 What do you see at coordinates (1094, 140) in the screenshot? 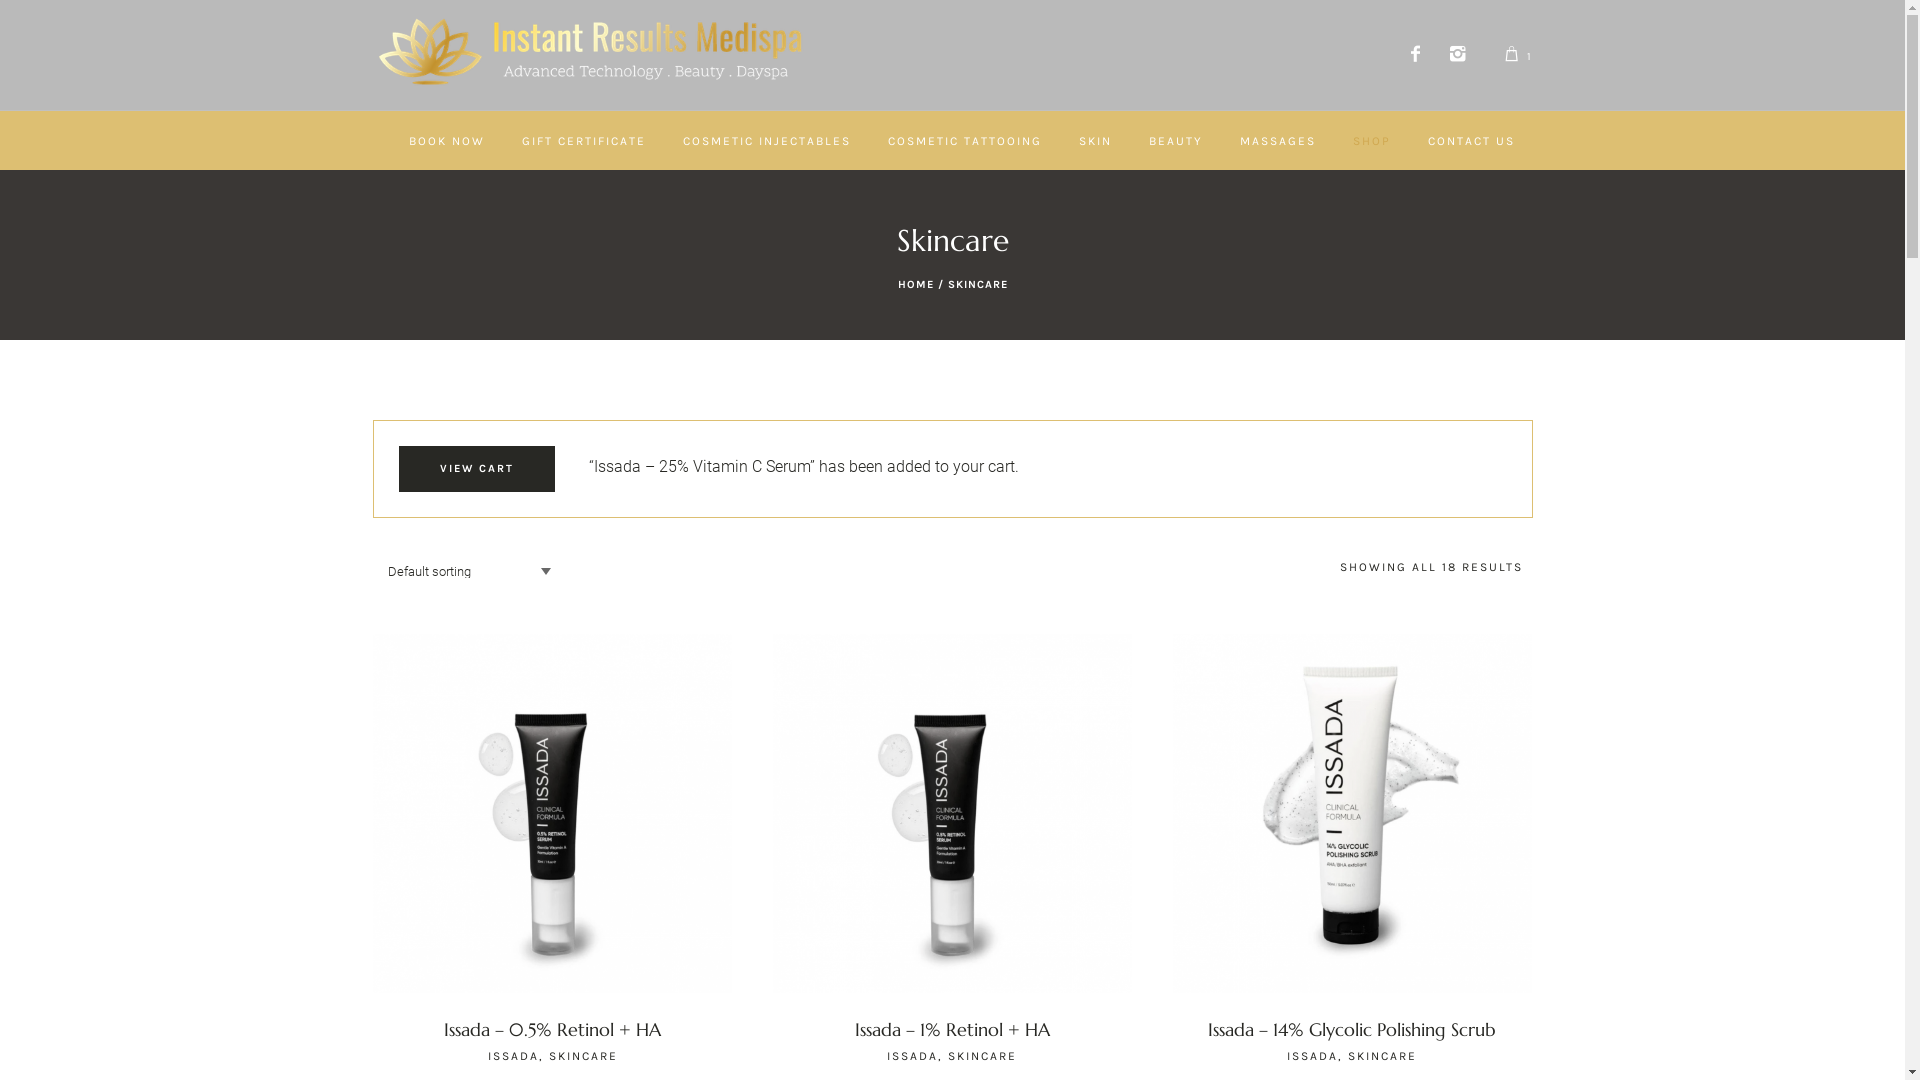
I see `SKIN` at bounding box center [1094, 140].